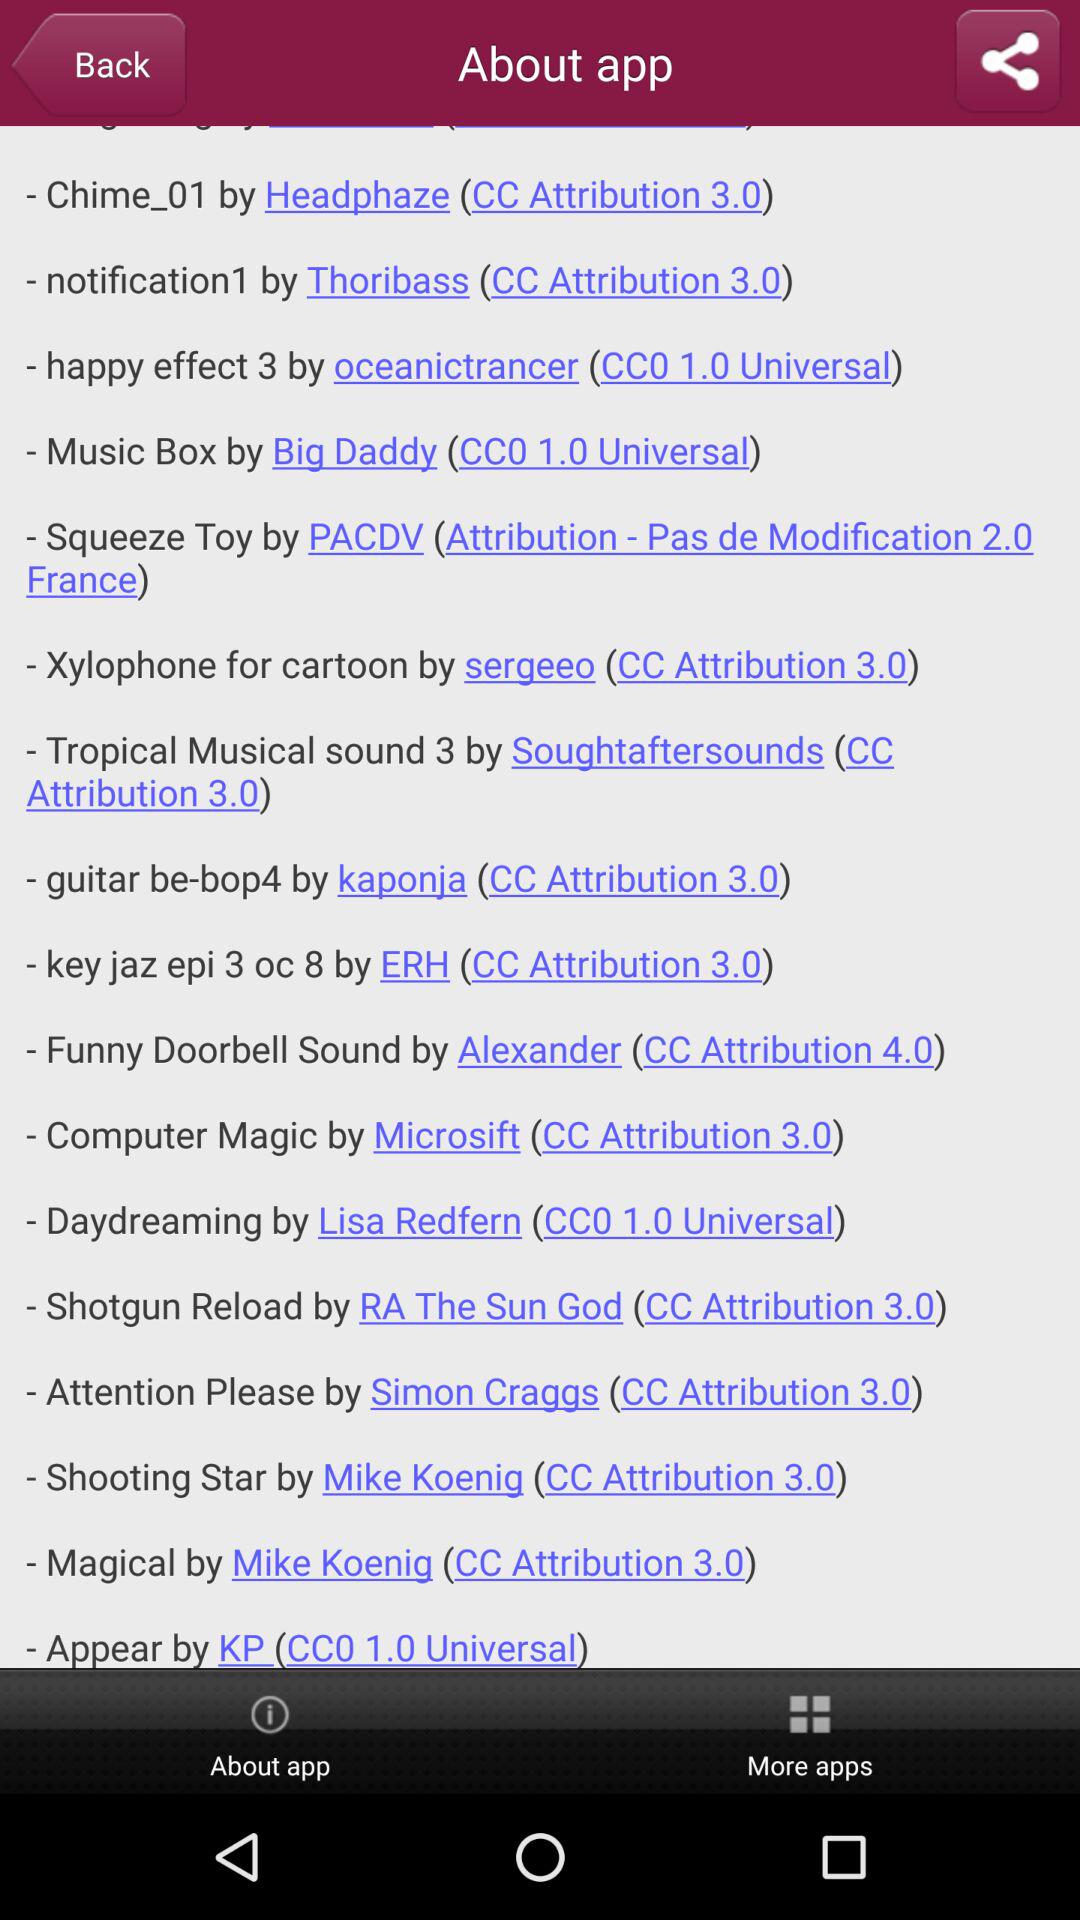 The height and width of the screenshot is (1920, 1080). Describe the element at coordinates (1008, 62) in the screenshot. I see `share` at that location.